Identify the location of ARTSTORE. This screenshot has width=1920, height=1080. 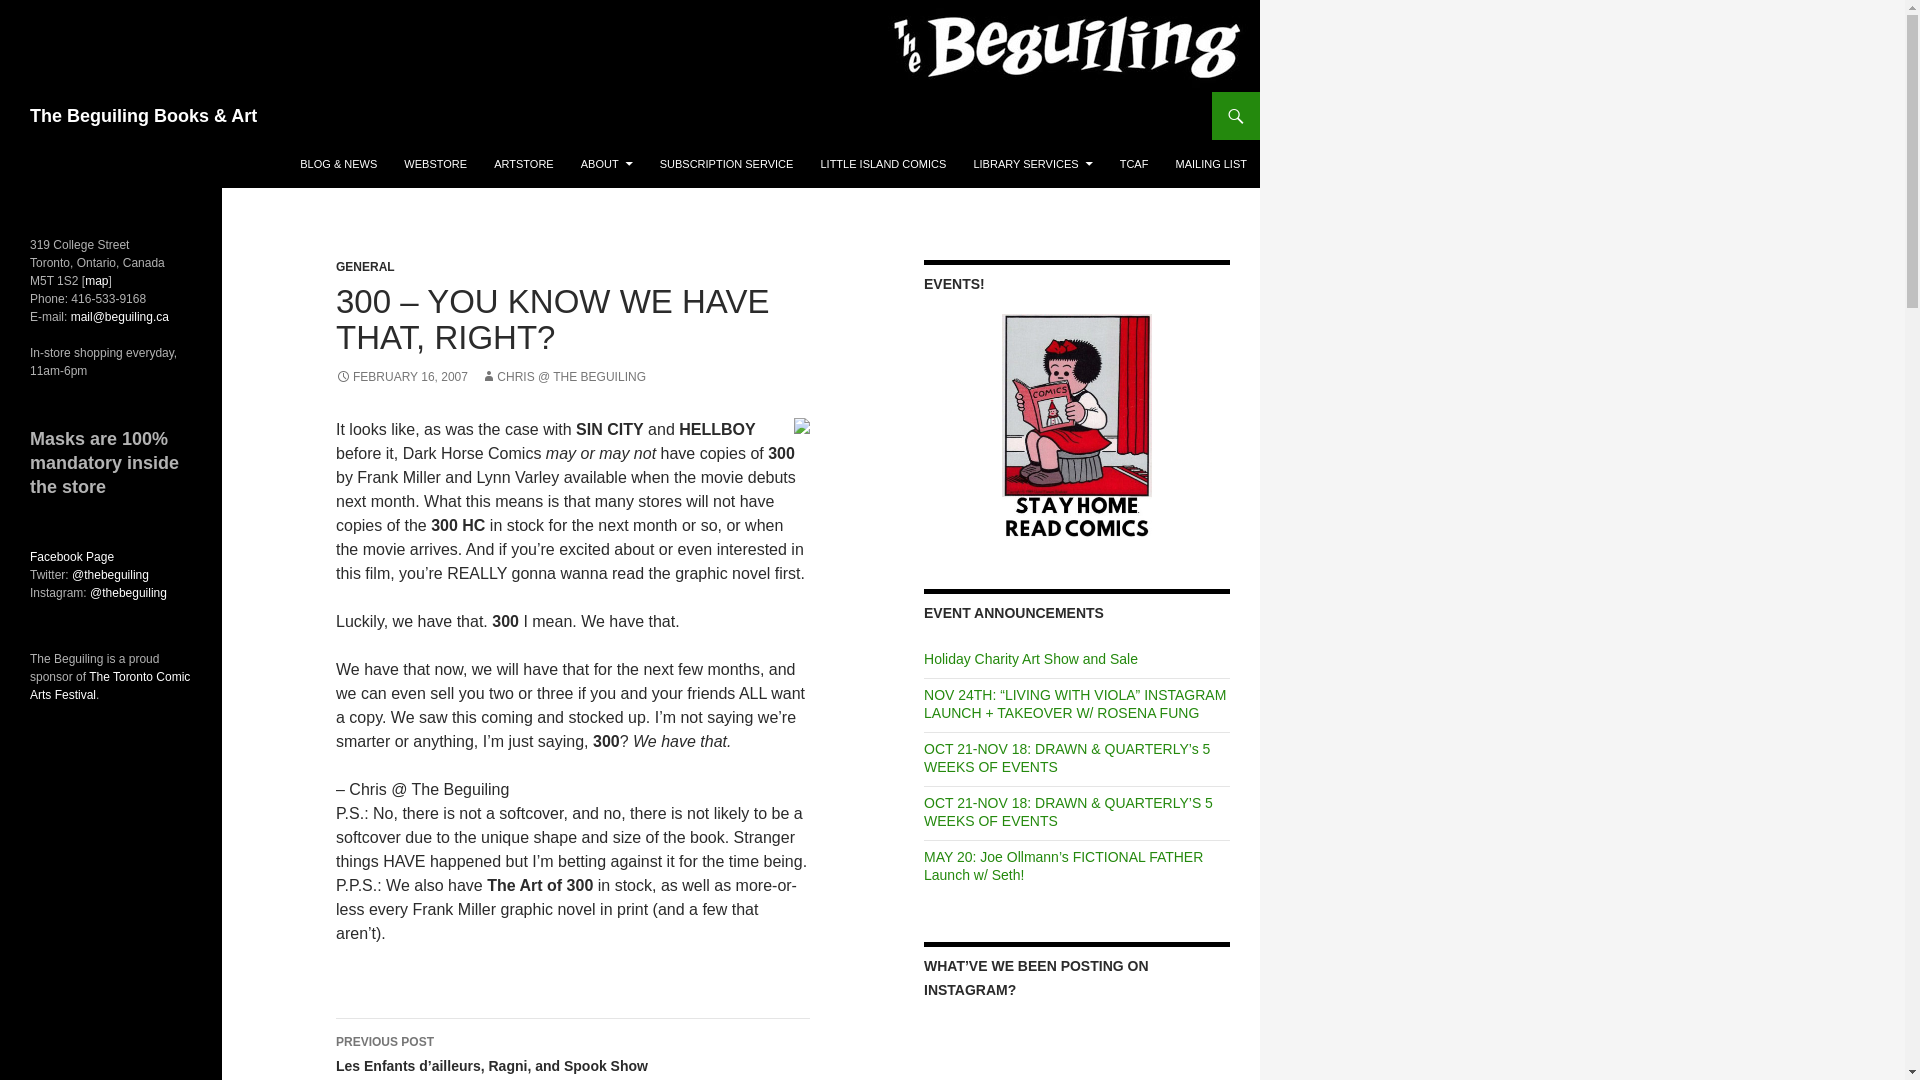
(524, 164).